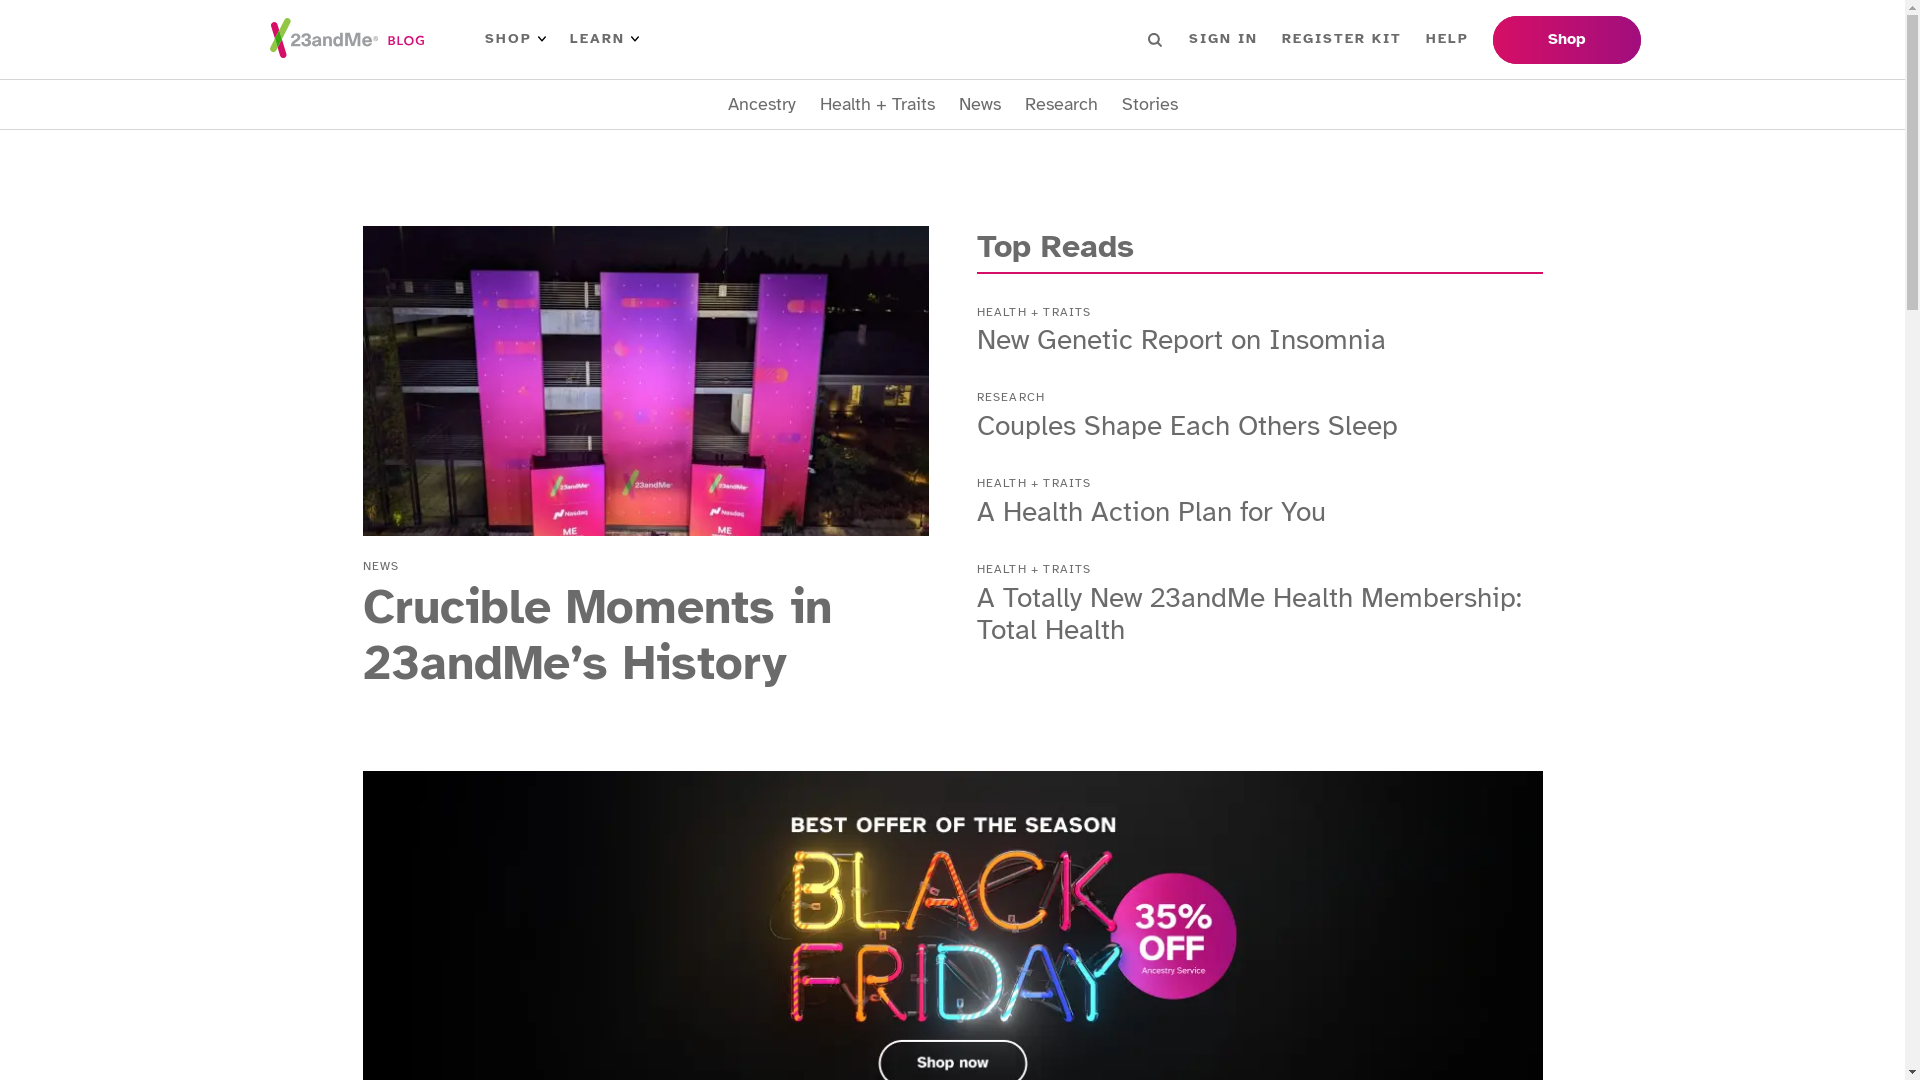 The image size is (1920, 1080). What do you see at coordinates (514, 39) in the screenshot?
I see `SHOP` at bounding box center [514, 39].